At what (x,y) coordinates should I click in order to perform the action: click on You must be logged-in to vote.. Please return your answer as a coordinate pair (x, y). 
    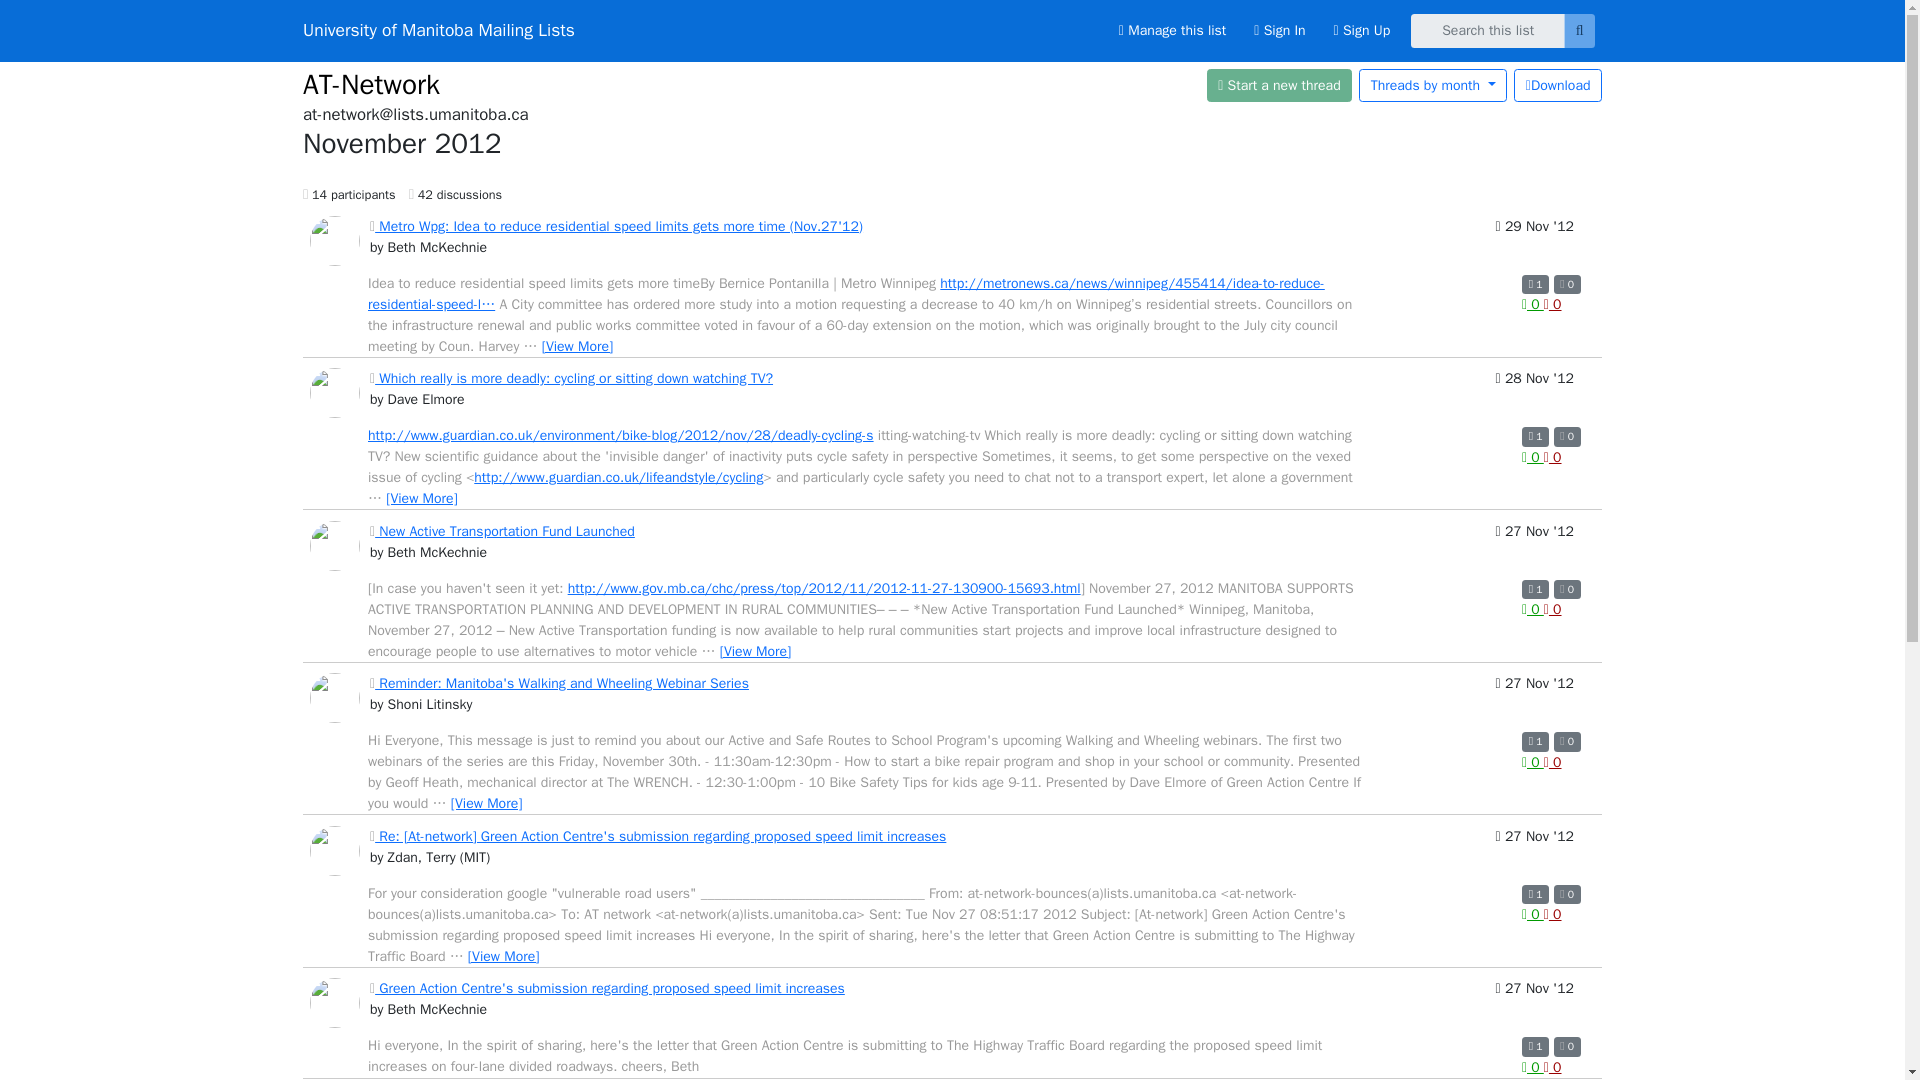
    Looking at the image, I should click on (1552, 304).